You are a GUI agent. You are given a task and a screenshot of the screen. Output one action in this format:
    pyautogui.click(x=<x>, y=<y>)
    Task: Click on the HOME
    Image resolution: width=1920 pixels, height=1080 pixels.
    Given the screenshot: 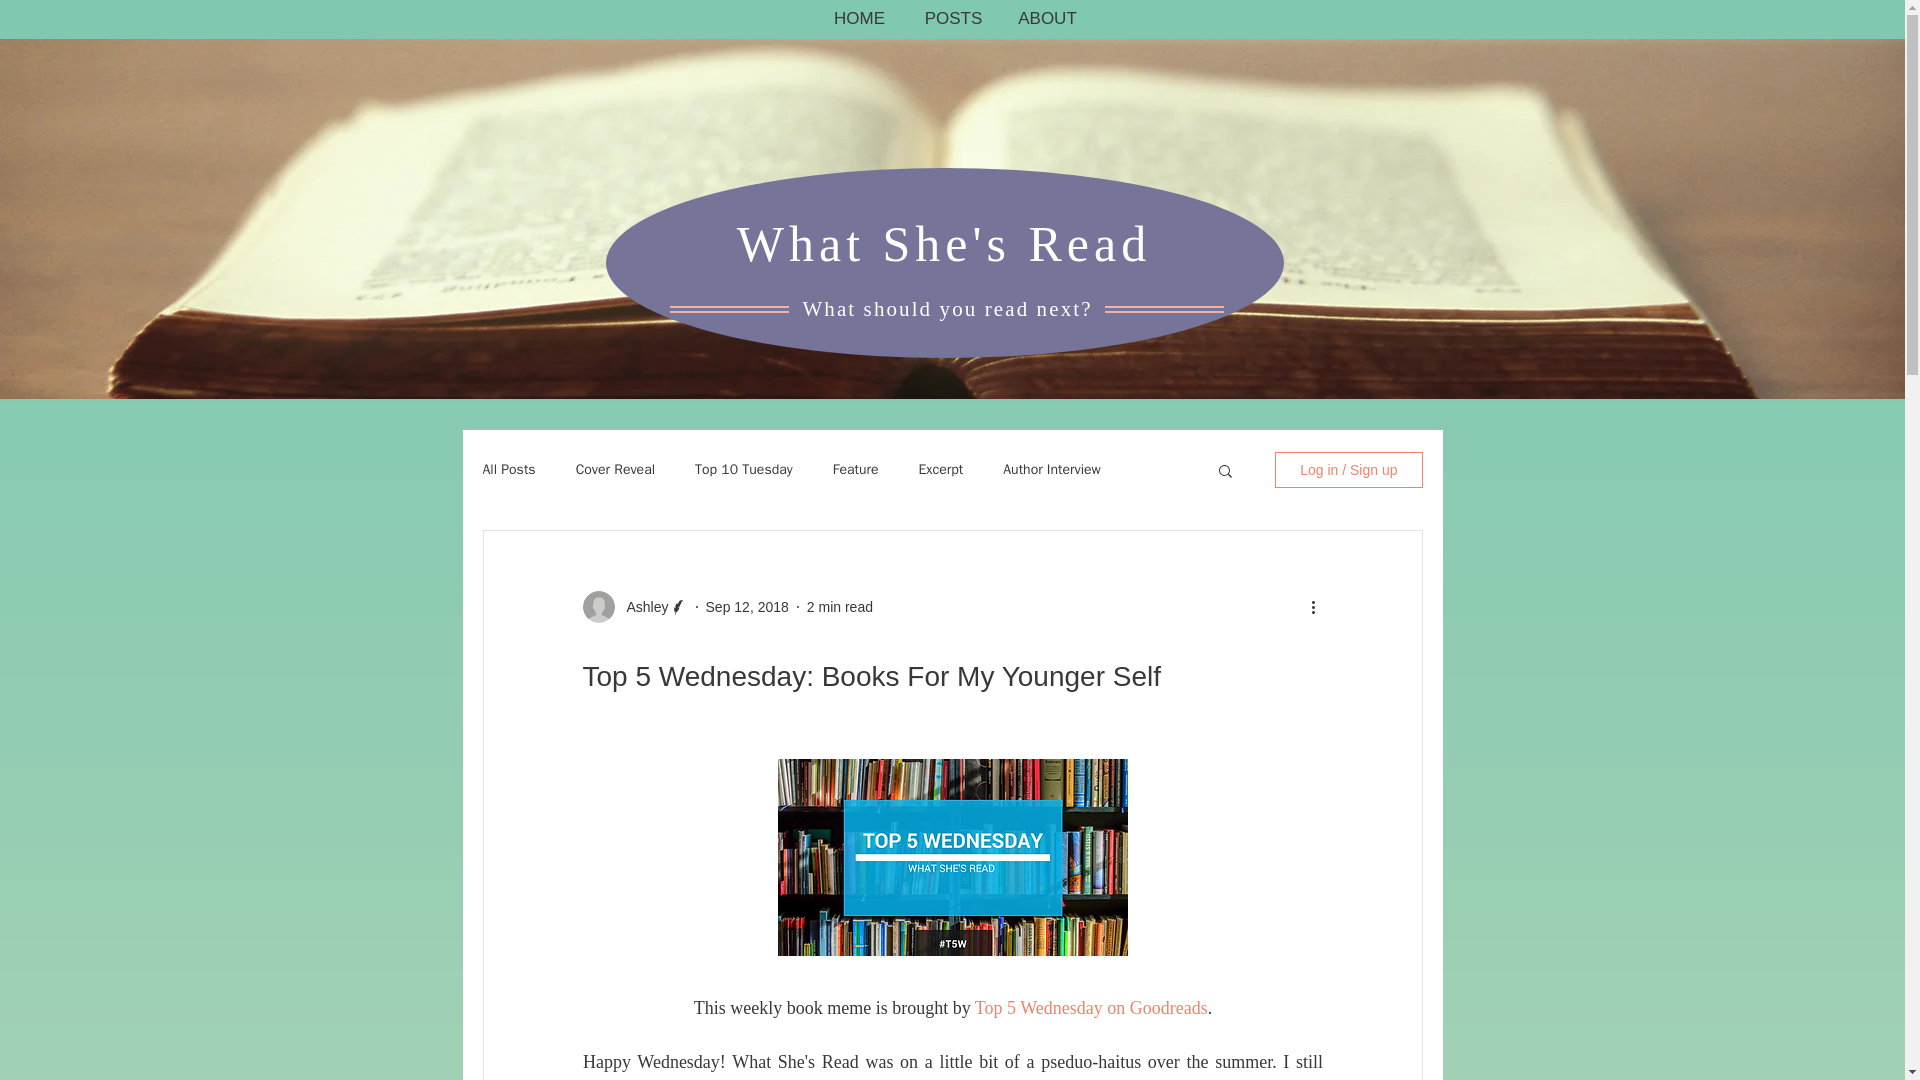 What is the action you would take?
    pyautogui.click(x=859, y=19)
    